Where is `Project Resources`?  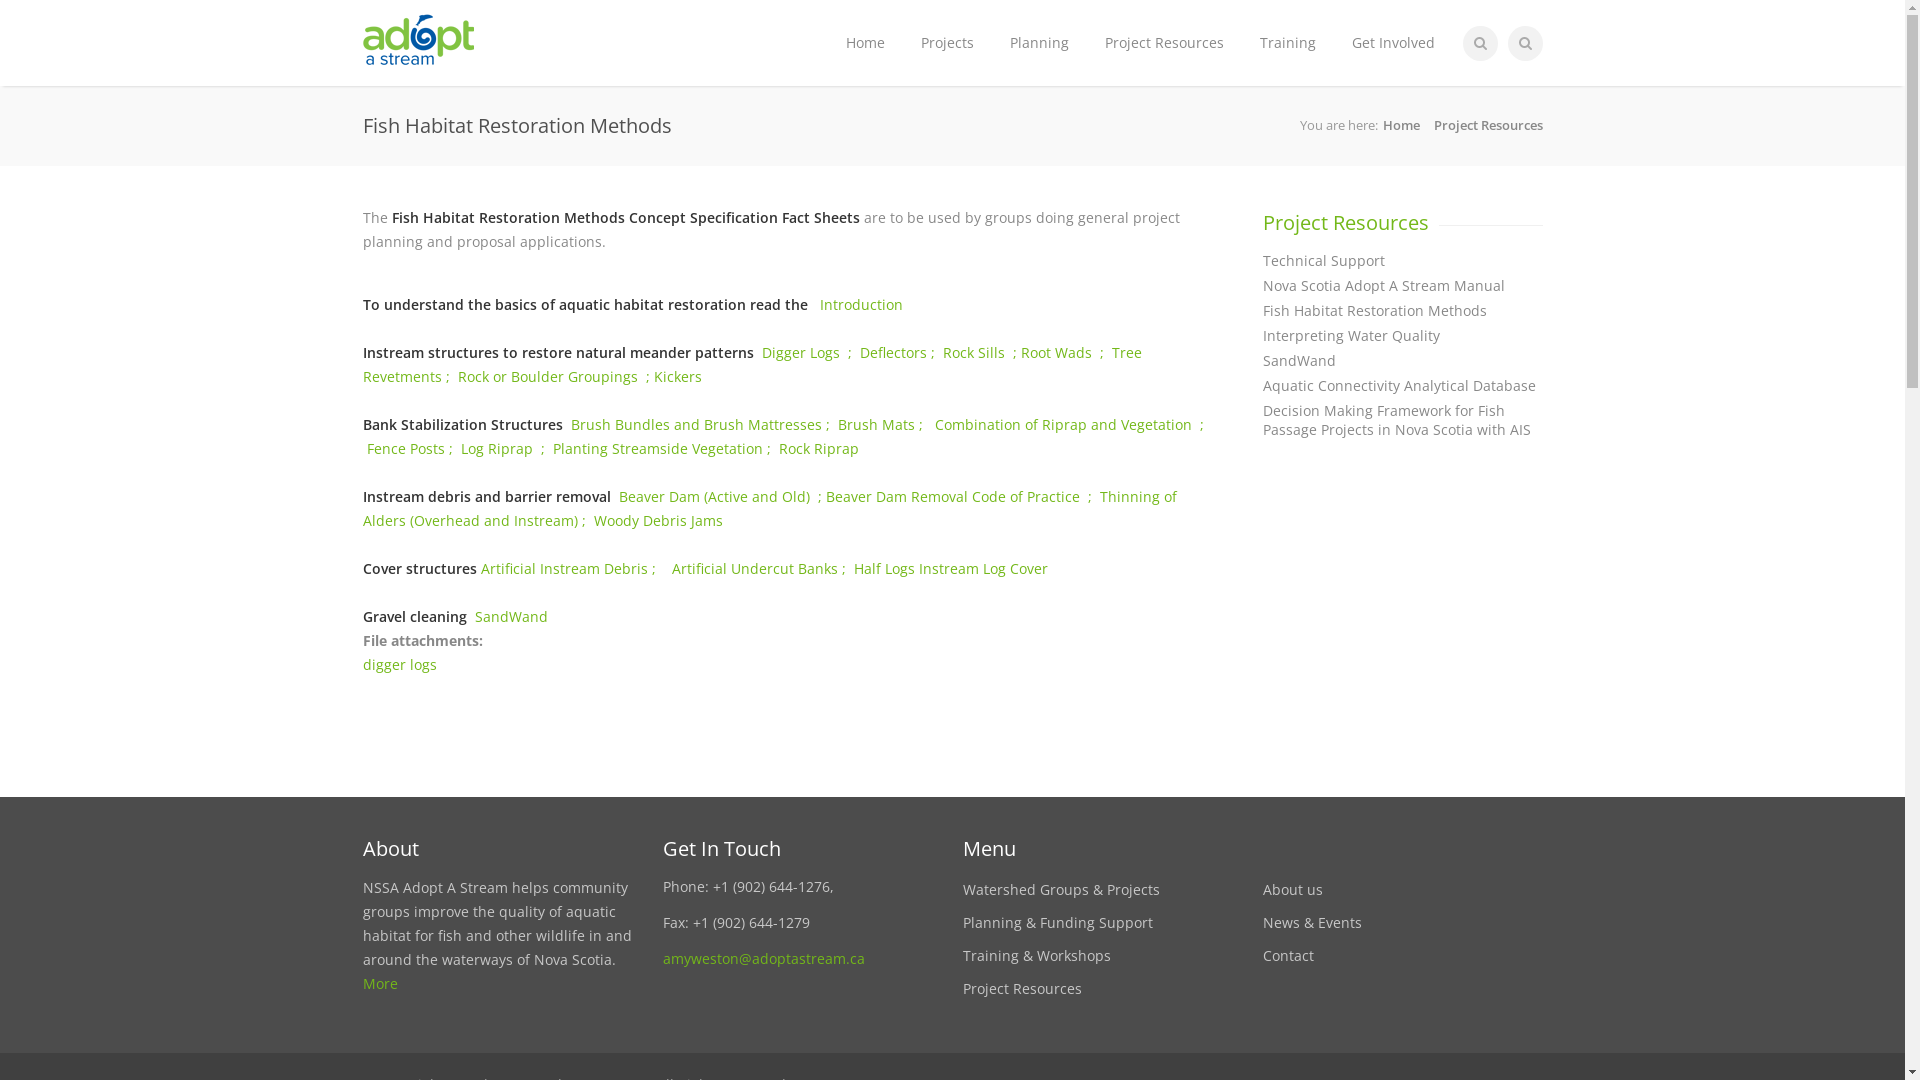 Project Resources is located at coordinates (1345, 222).